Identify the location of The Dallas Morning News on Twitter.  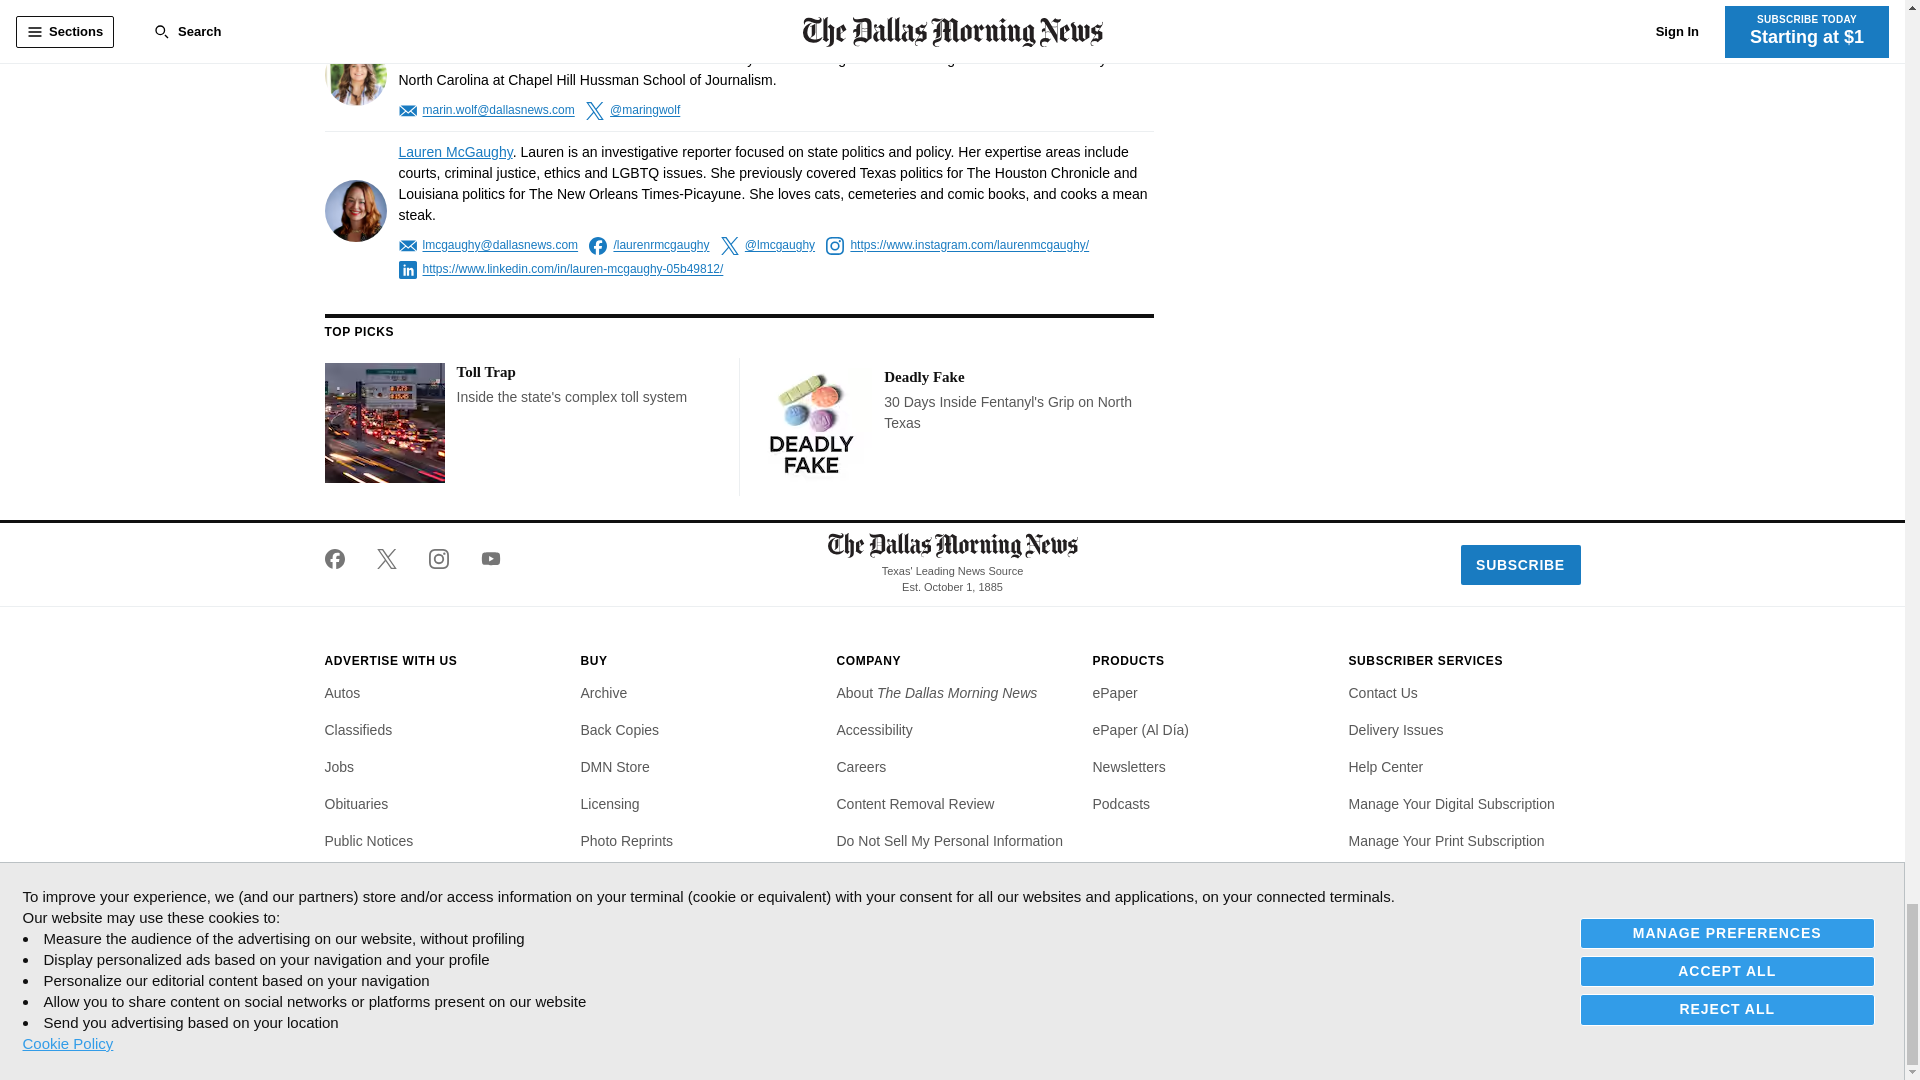
(386, 558).